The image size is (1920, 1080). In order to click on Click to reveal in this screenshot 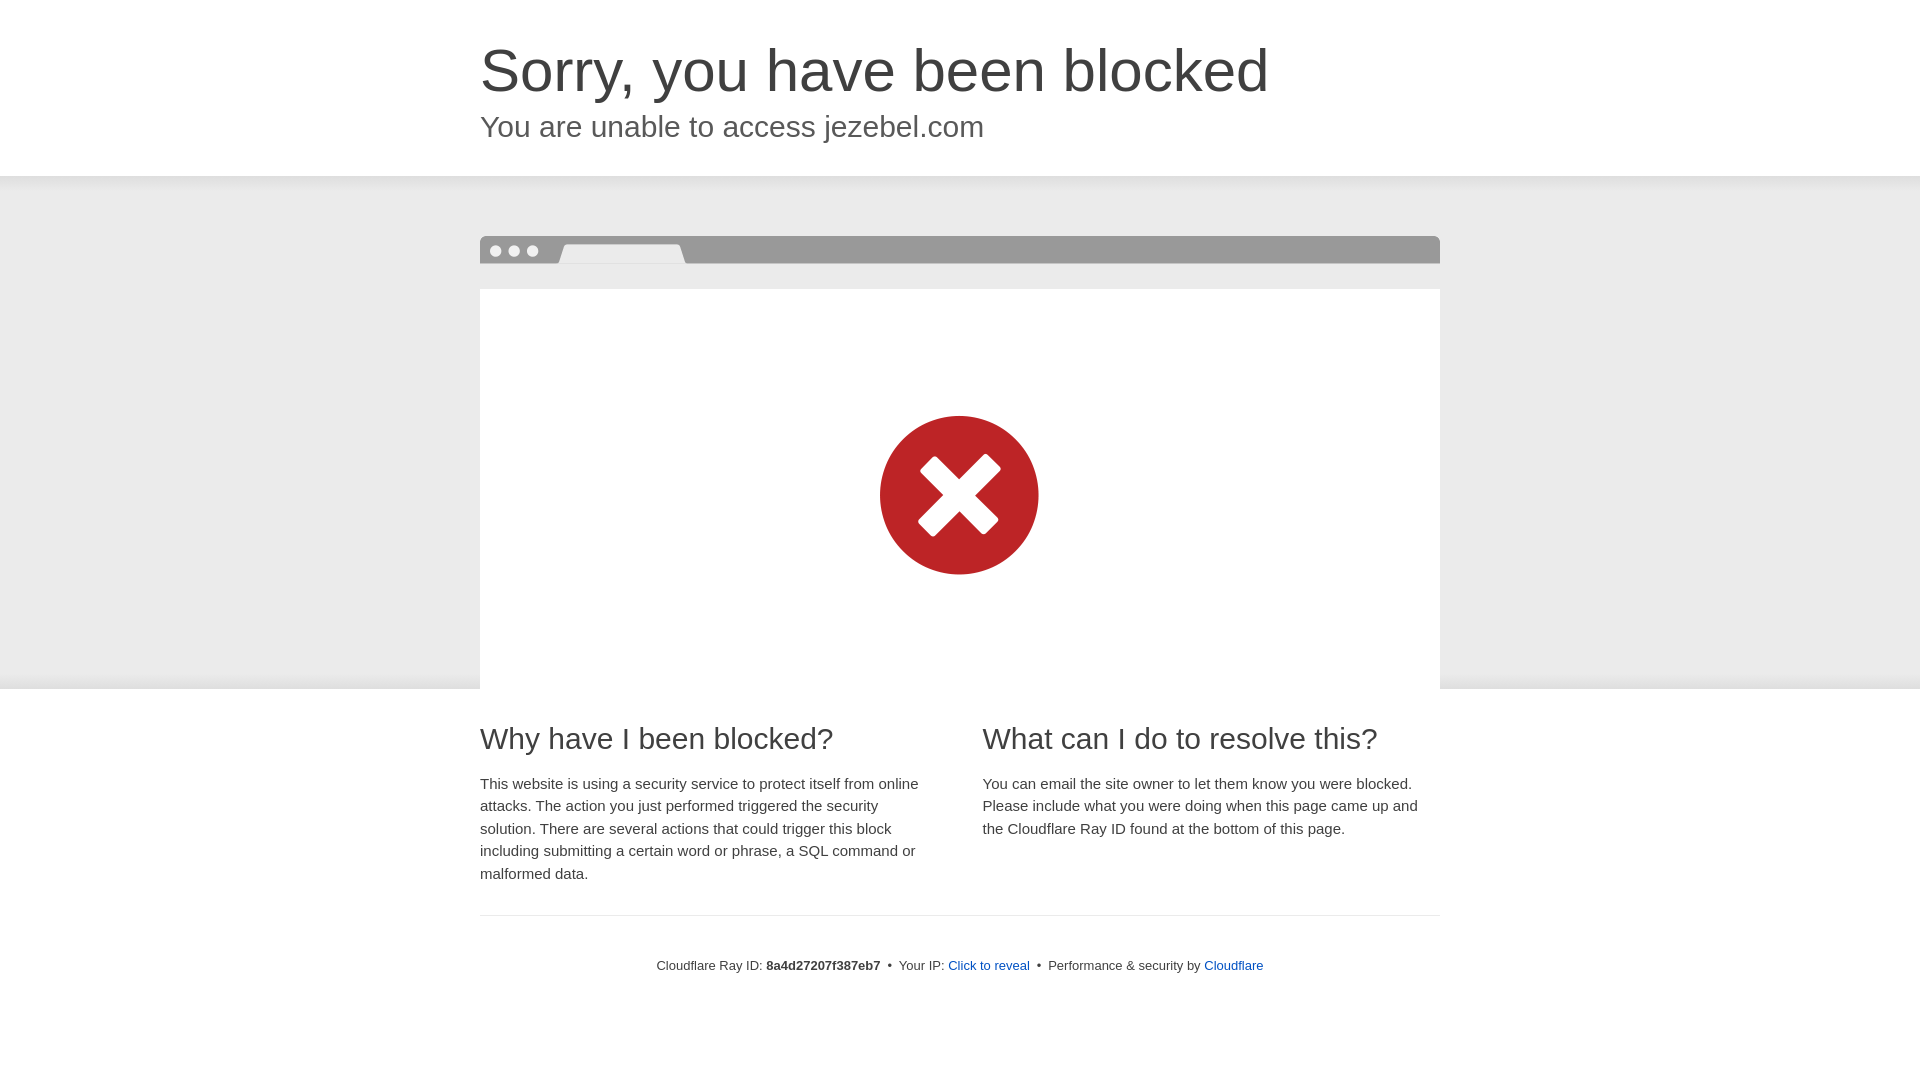, I will do `click(988, 966)`.